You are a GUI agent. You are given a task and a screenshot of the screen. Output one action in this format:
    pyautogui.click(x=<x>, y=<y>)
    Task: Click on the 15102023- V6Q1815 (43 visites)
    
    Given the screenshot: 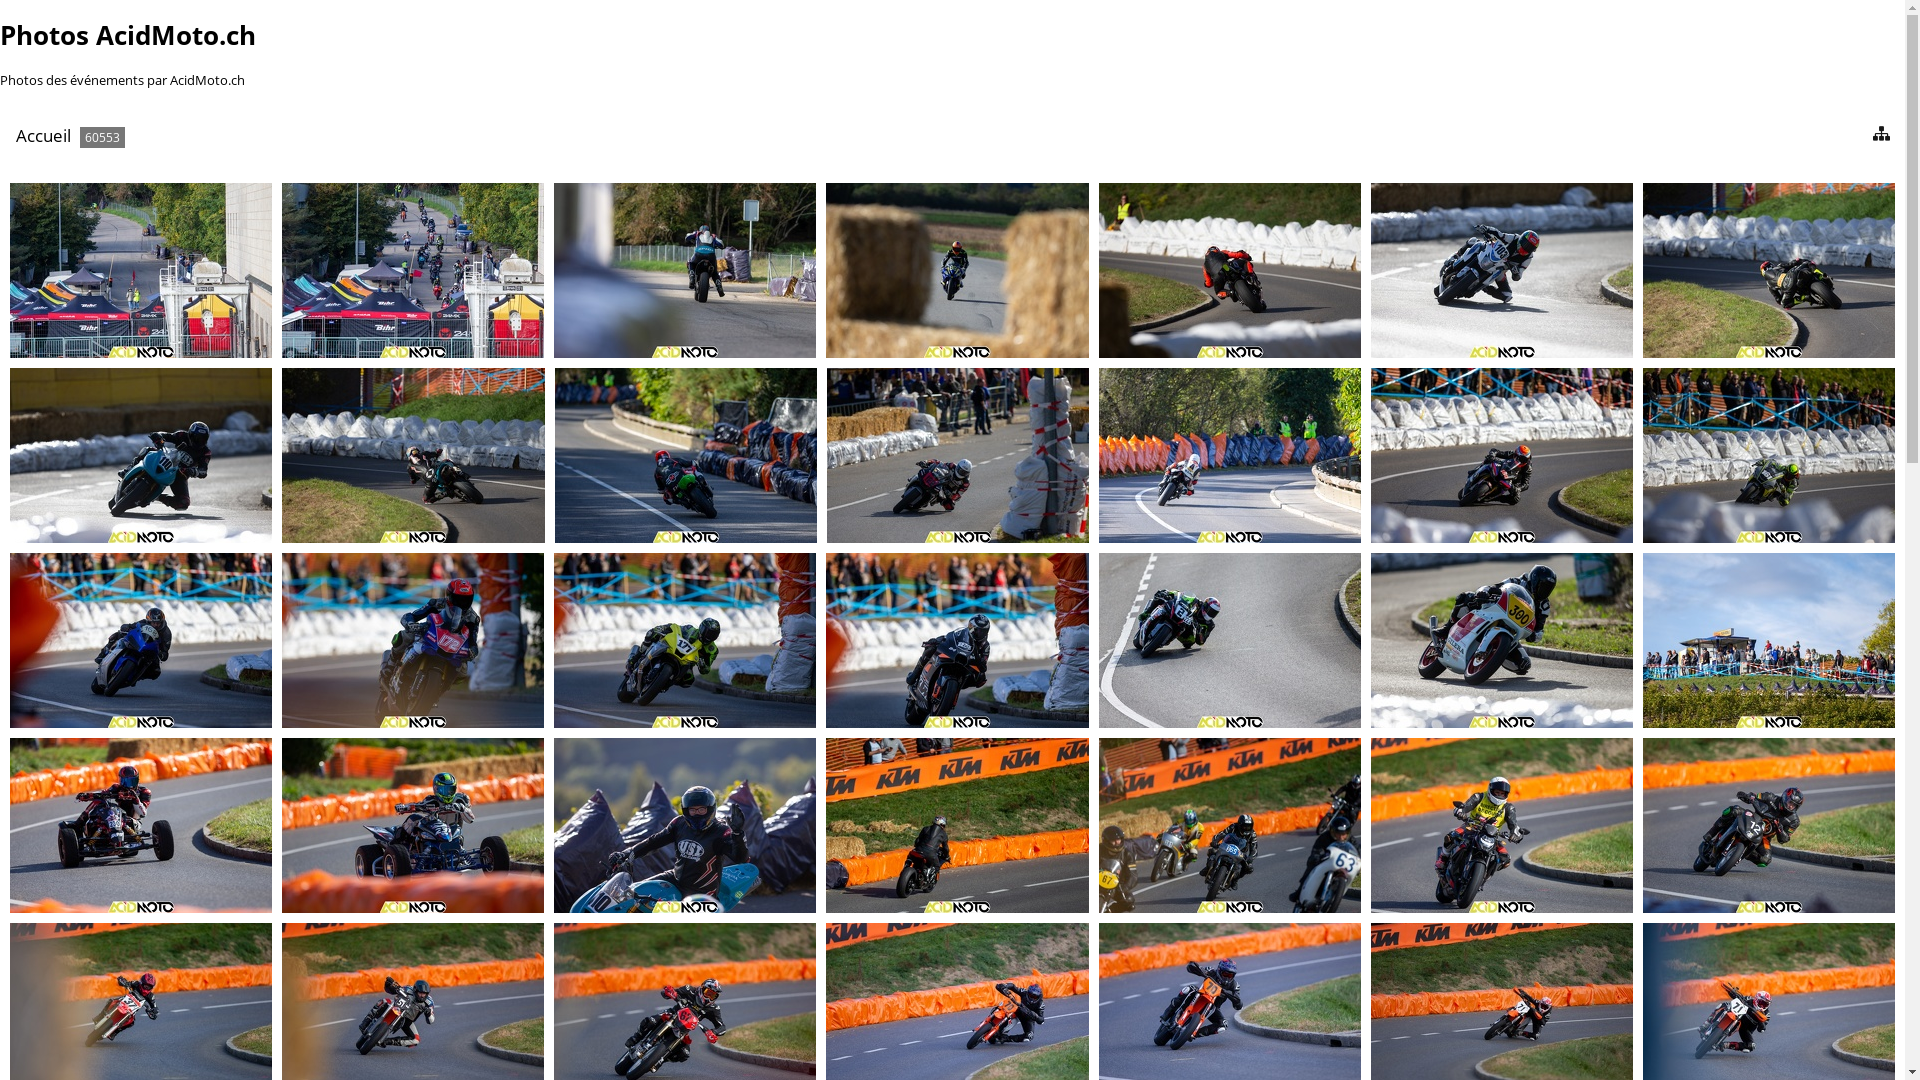 What is the action you would take?
    pyautogui.click(x=685, y=270)
    